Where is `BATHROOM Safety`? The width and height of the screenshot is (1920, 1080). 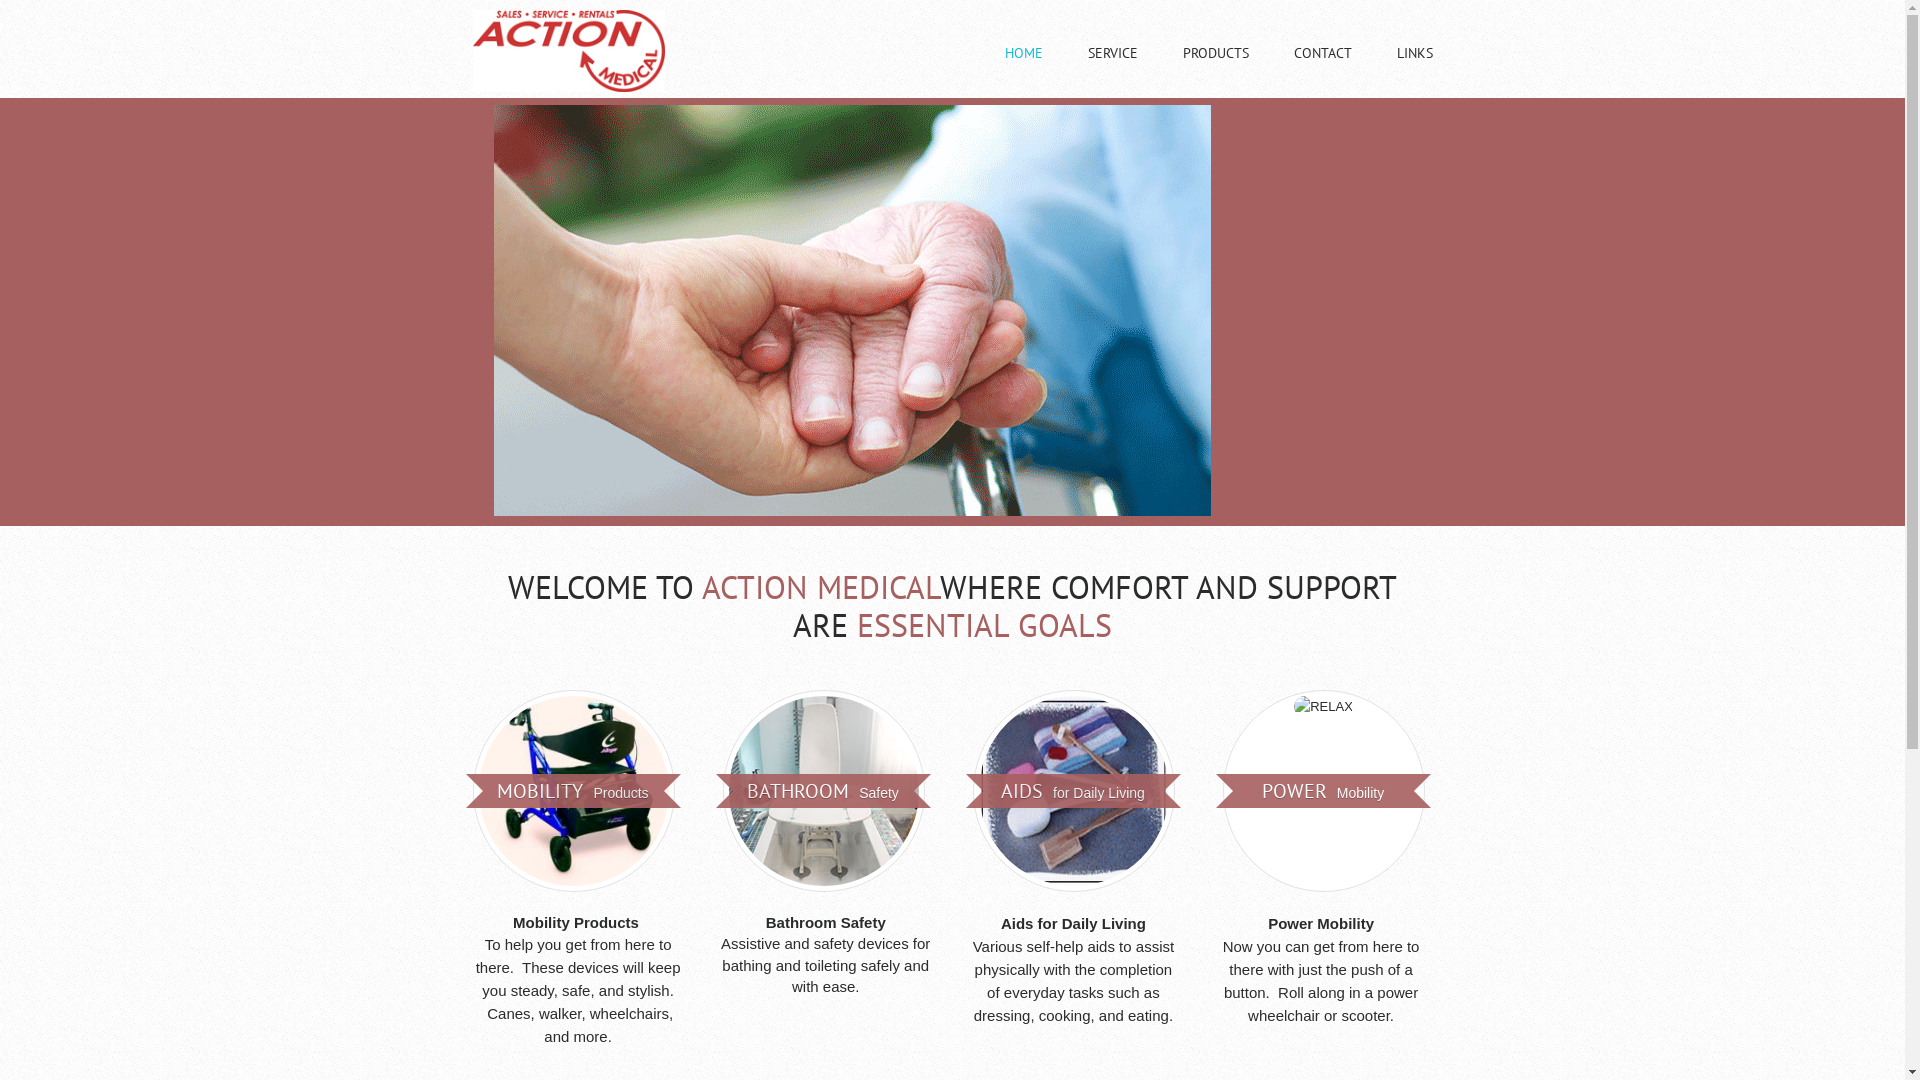 BATHROOM Safety is located at coordinates (823, 791).